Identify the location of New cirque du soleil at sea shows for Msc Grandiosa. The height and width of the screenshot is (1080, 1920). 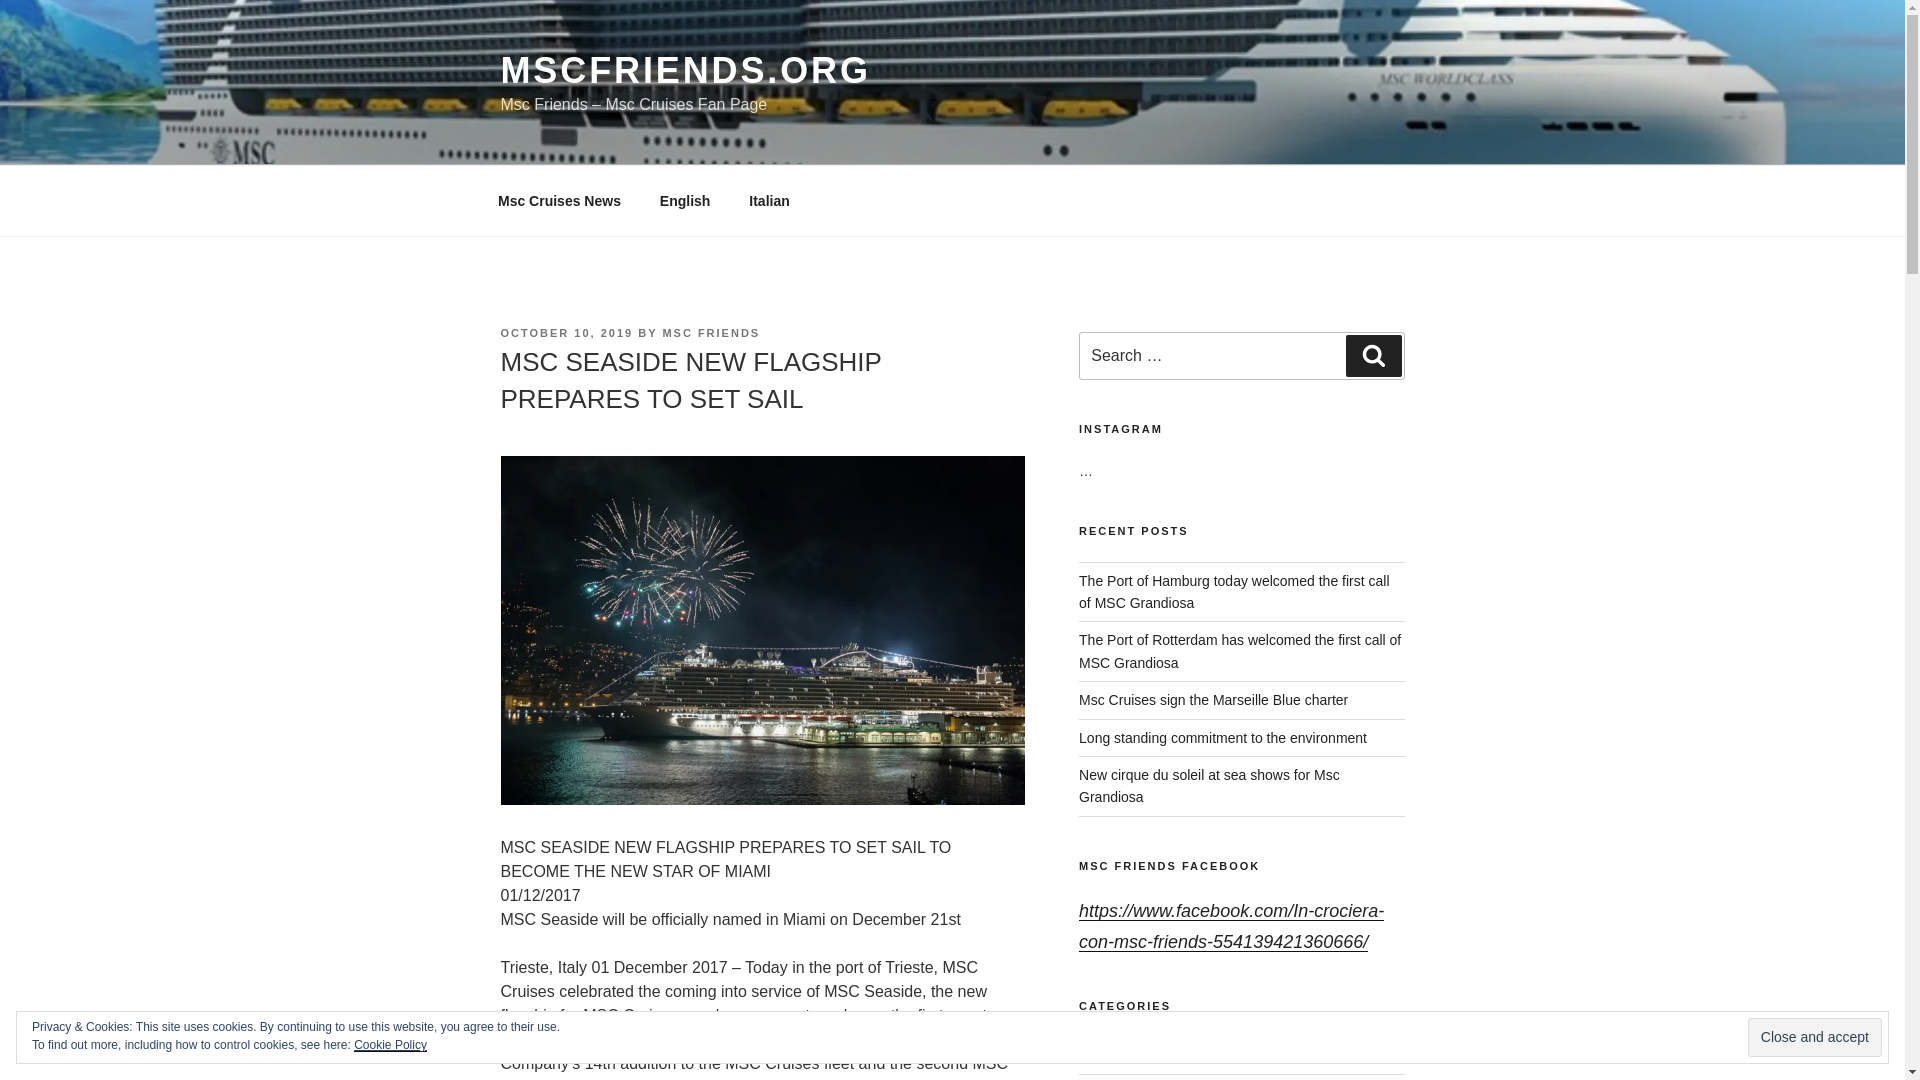
(1210, 785).